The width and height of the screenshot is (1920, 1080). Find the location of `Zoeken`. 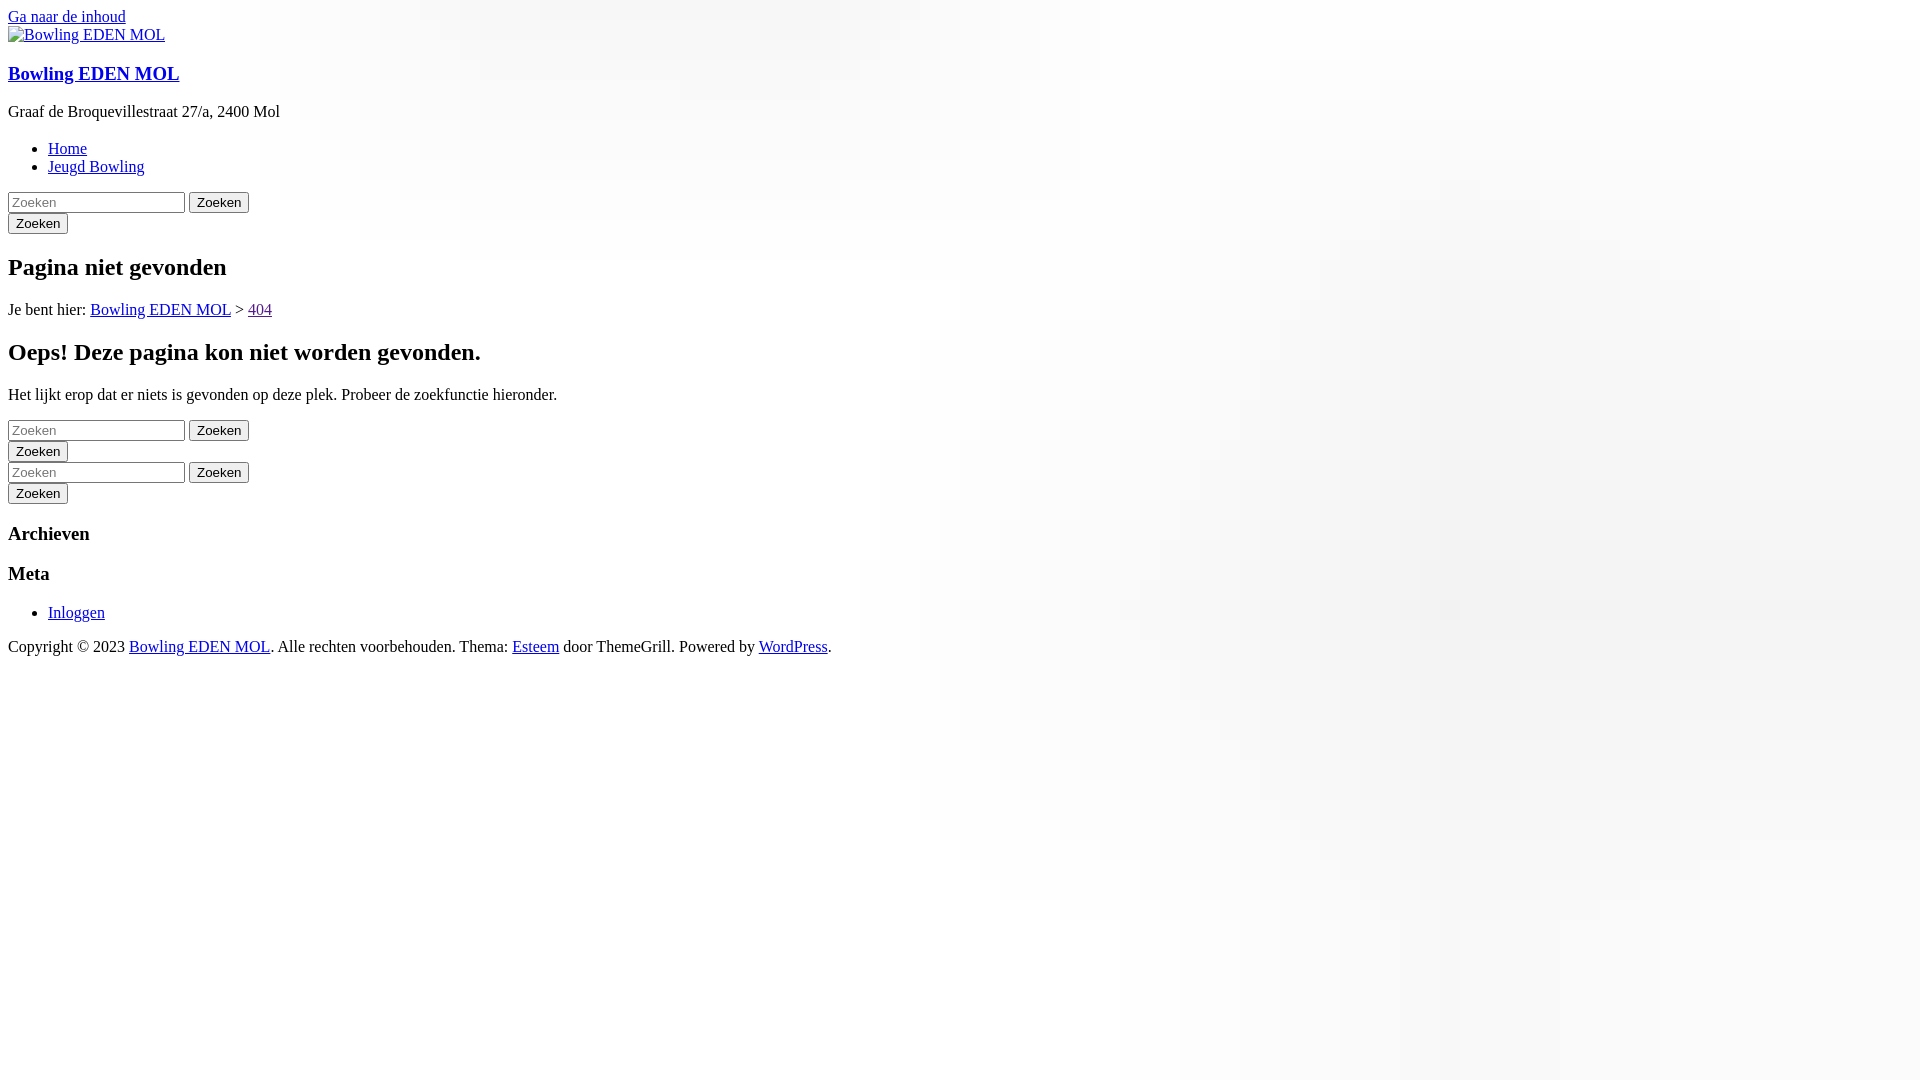

Zoeken is located at coordinates (219, 202).